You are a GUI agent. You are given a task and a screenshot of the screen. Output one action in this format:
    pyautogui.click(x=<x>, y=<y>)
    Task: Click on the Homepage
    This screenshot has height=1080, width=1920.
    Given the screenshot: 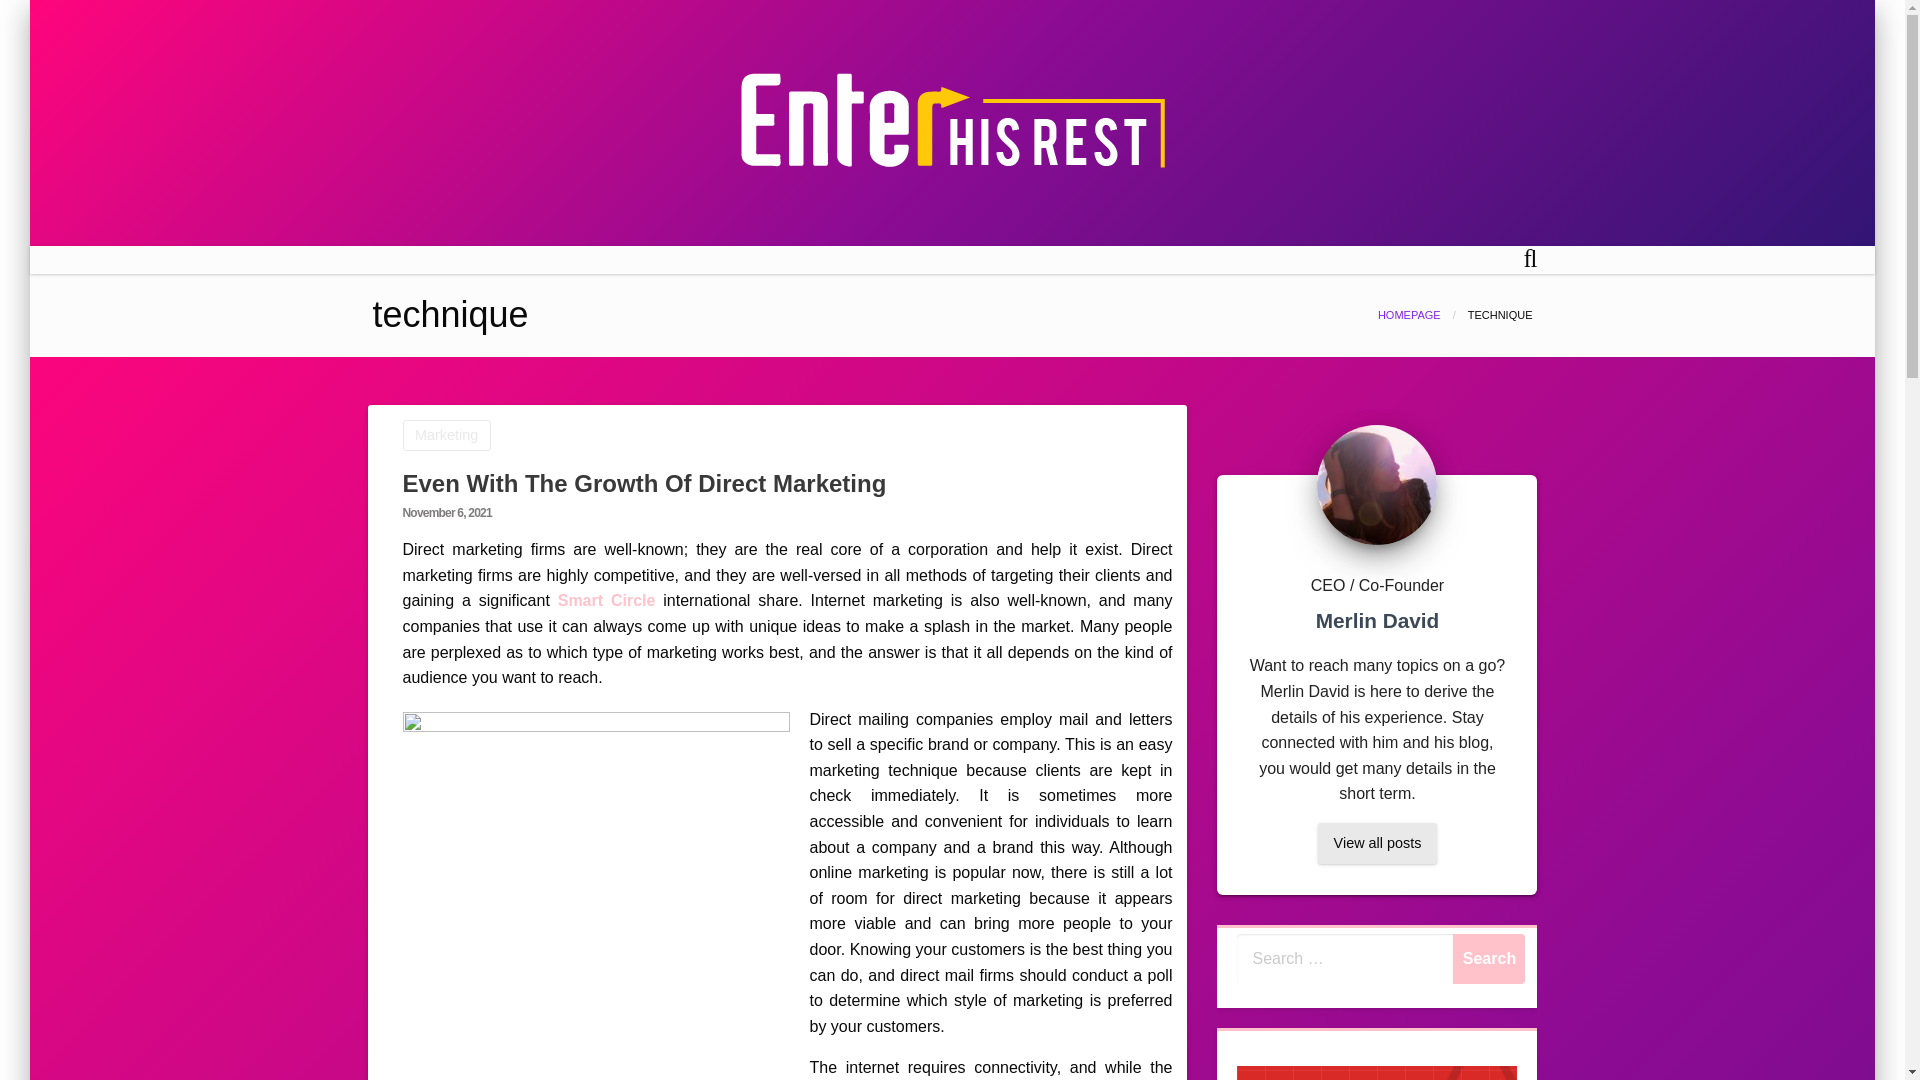 What is the action you would take?
    pyautogui.click(x=1410, y=314)
    